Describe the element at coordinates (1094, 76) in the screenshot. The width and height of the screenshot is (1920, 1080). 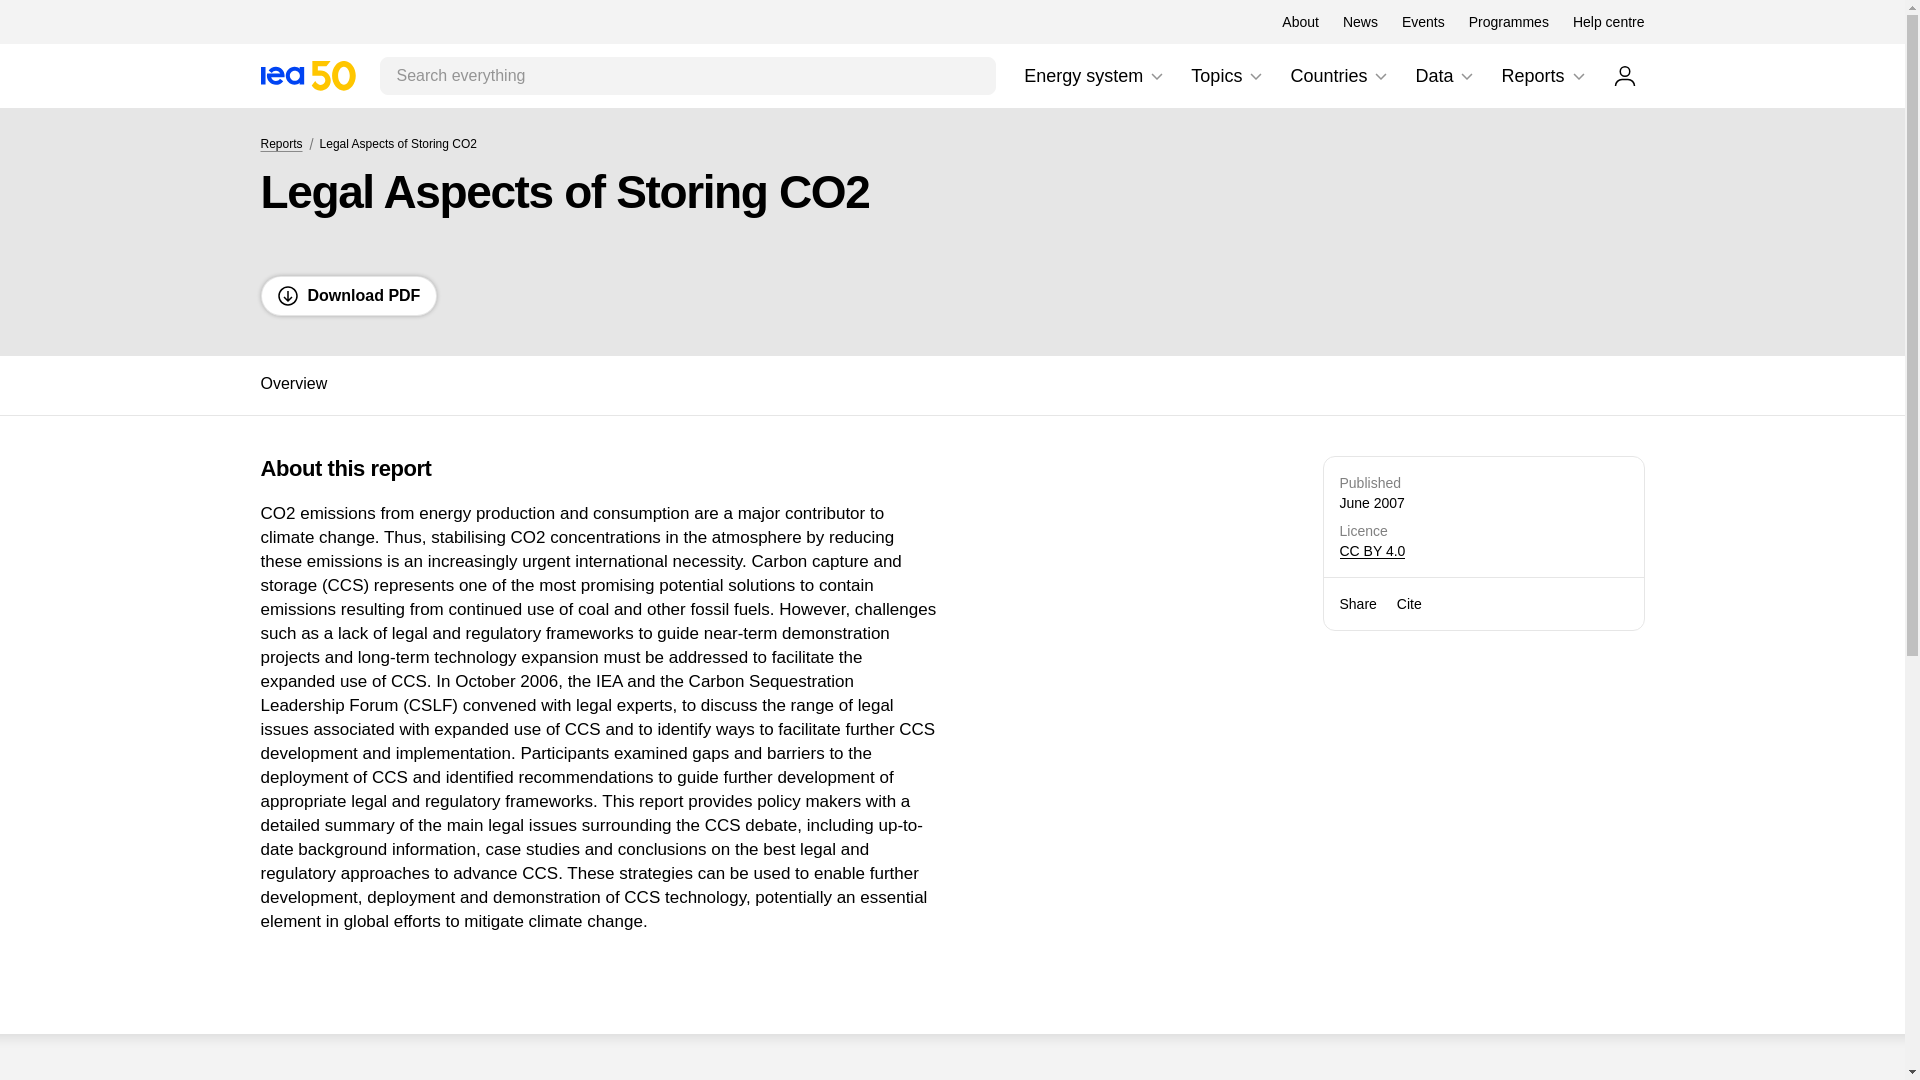
I see `Chevron down` at that location.